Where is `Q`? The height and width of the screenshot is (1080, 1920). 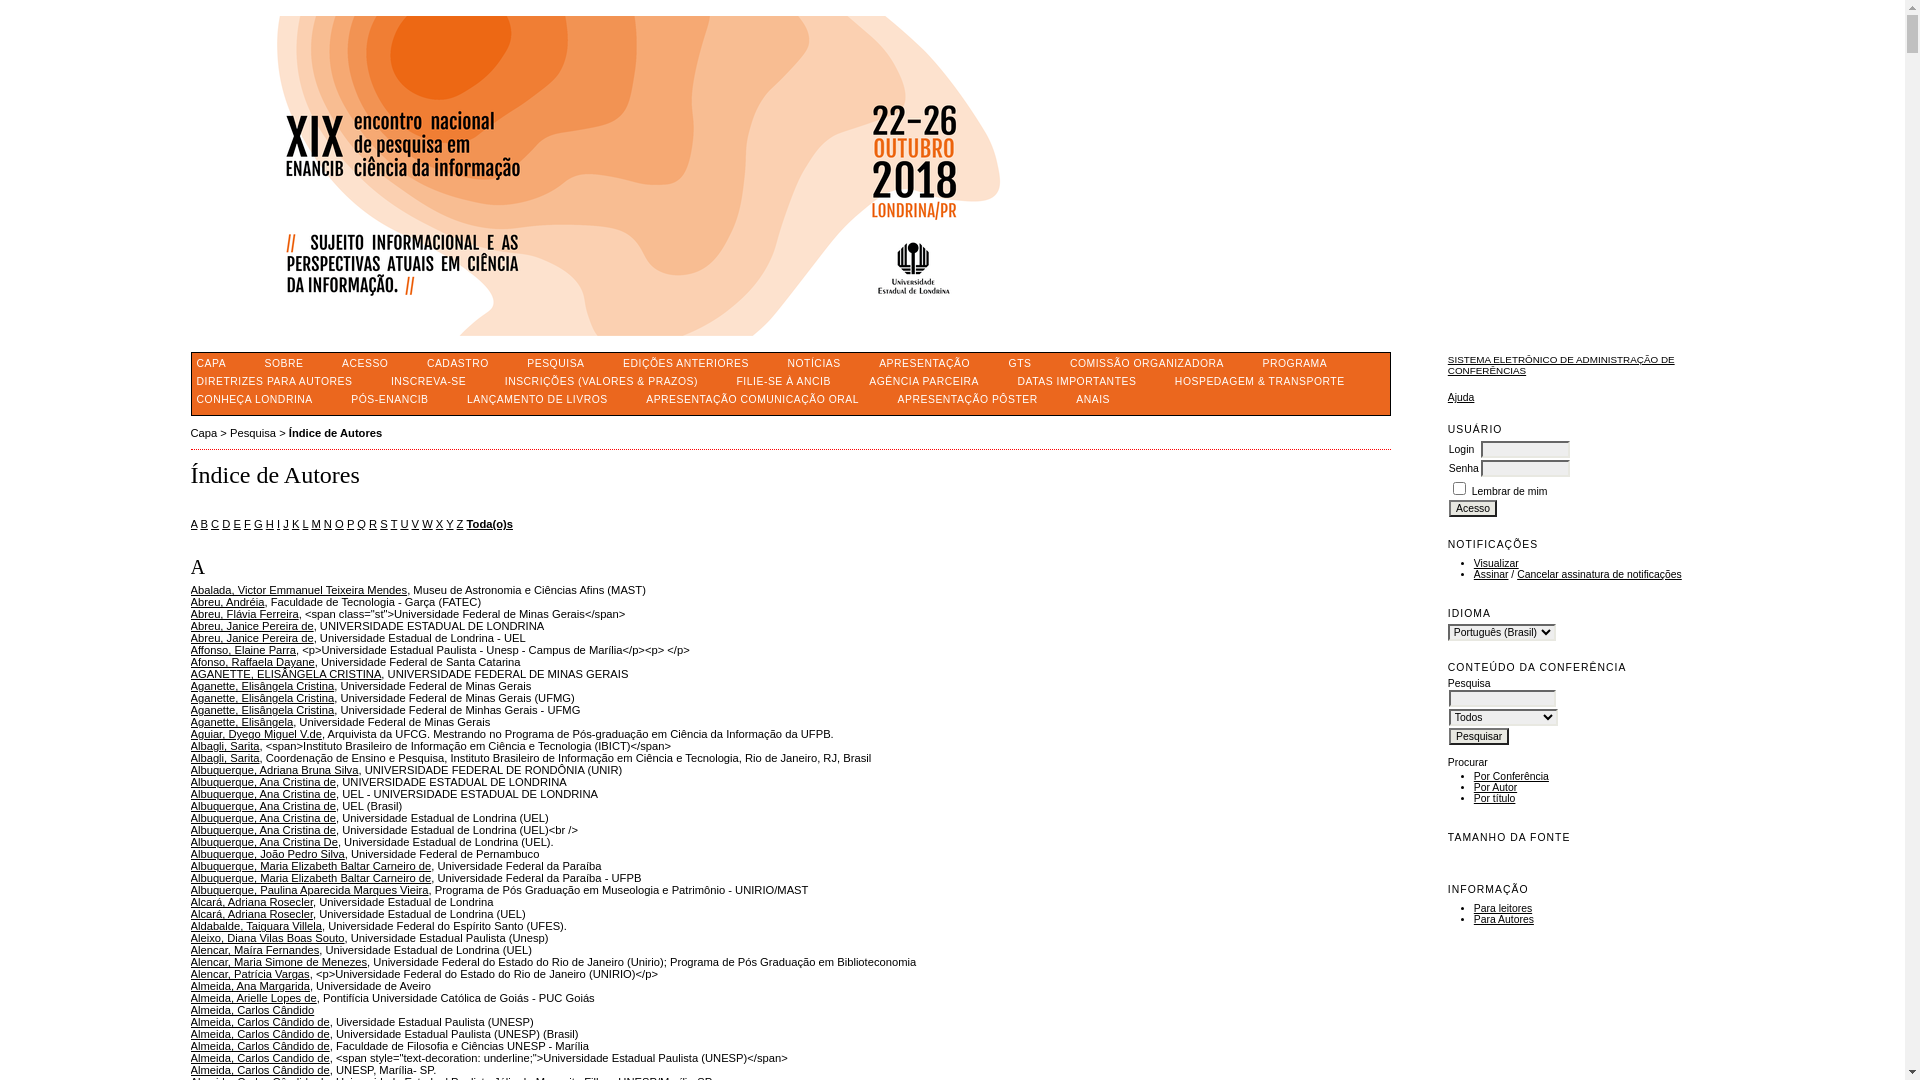
Q is located at coordinates (362, 524).